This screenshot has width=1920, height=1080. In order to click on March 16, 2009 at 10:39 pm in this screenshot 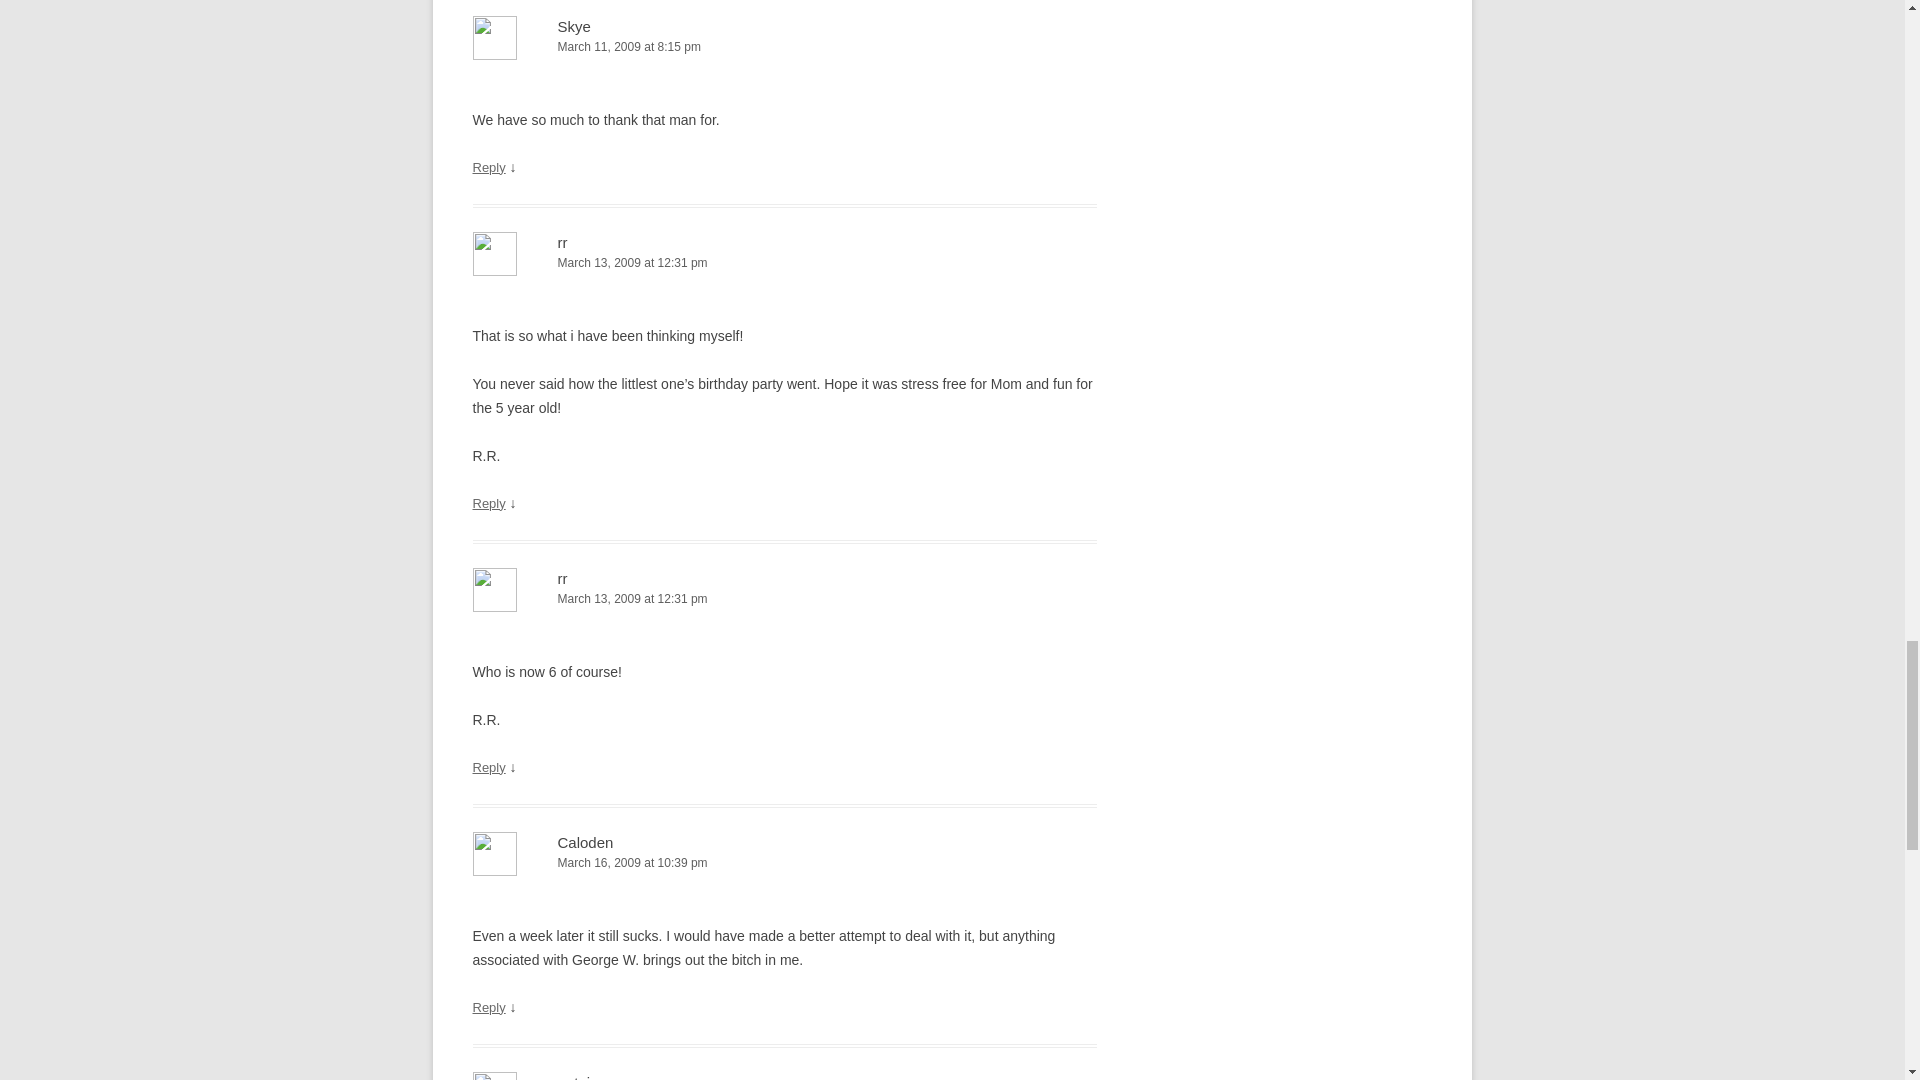, I will do `click(784, 863)`.